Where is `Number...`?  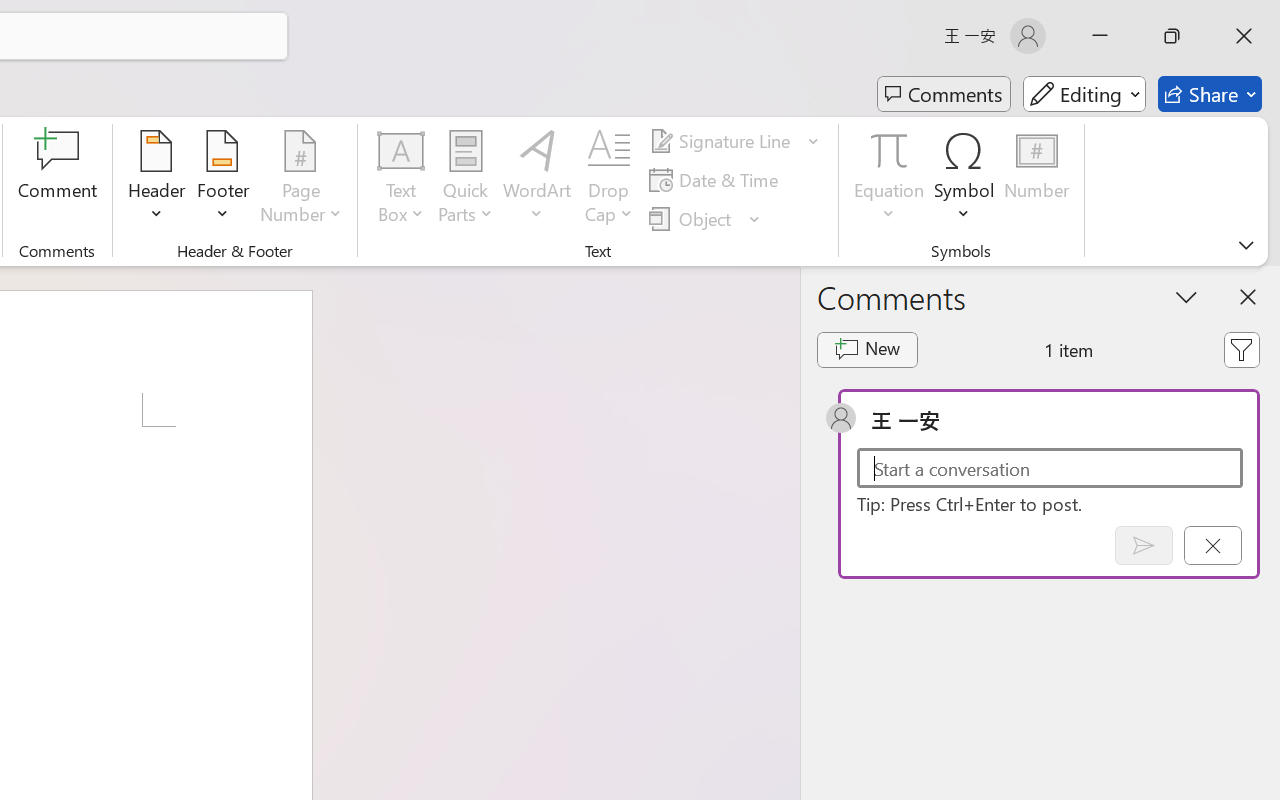
Number... is located at coordinates (1036, 180).